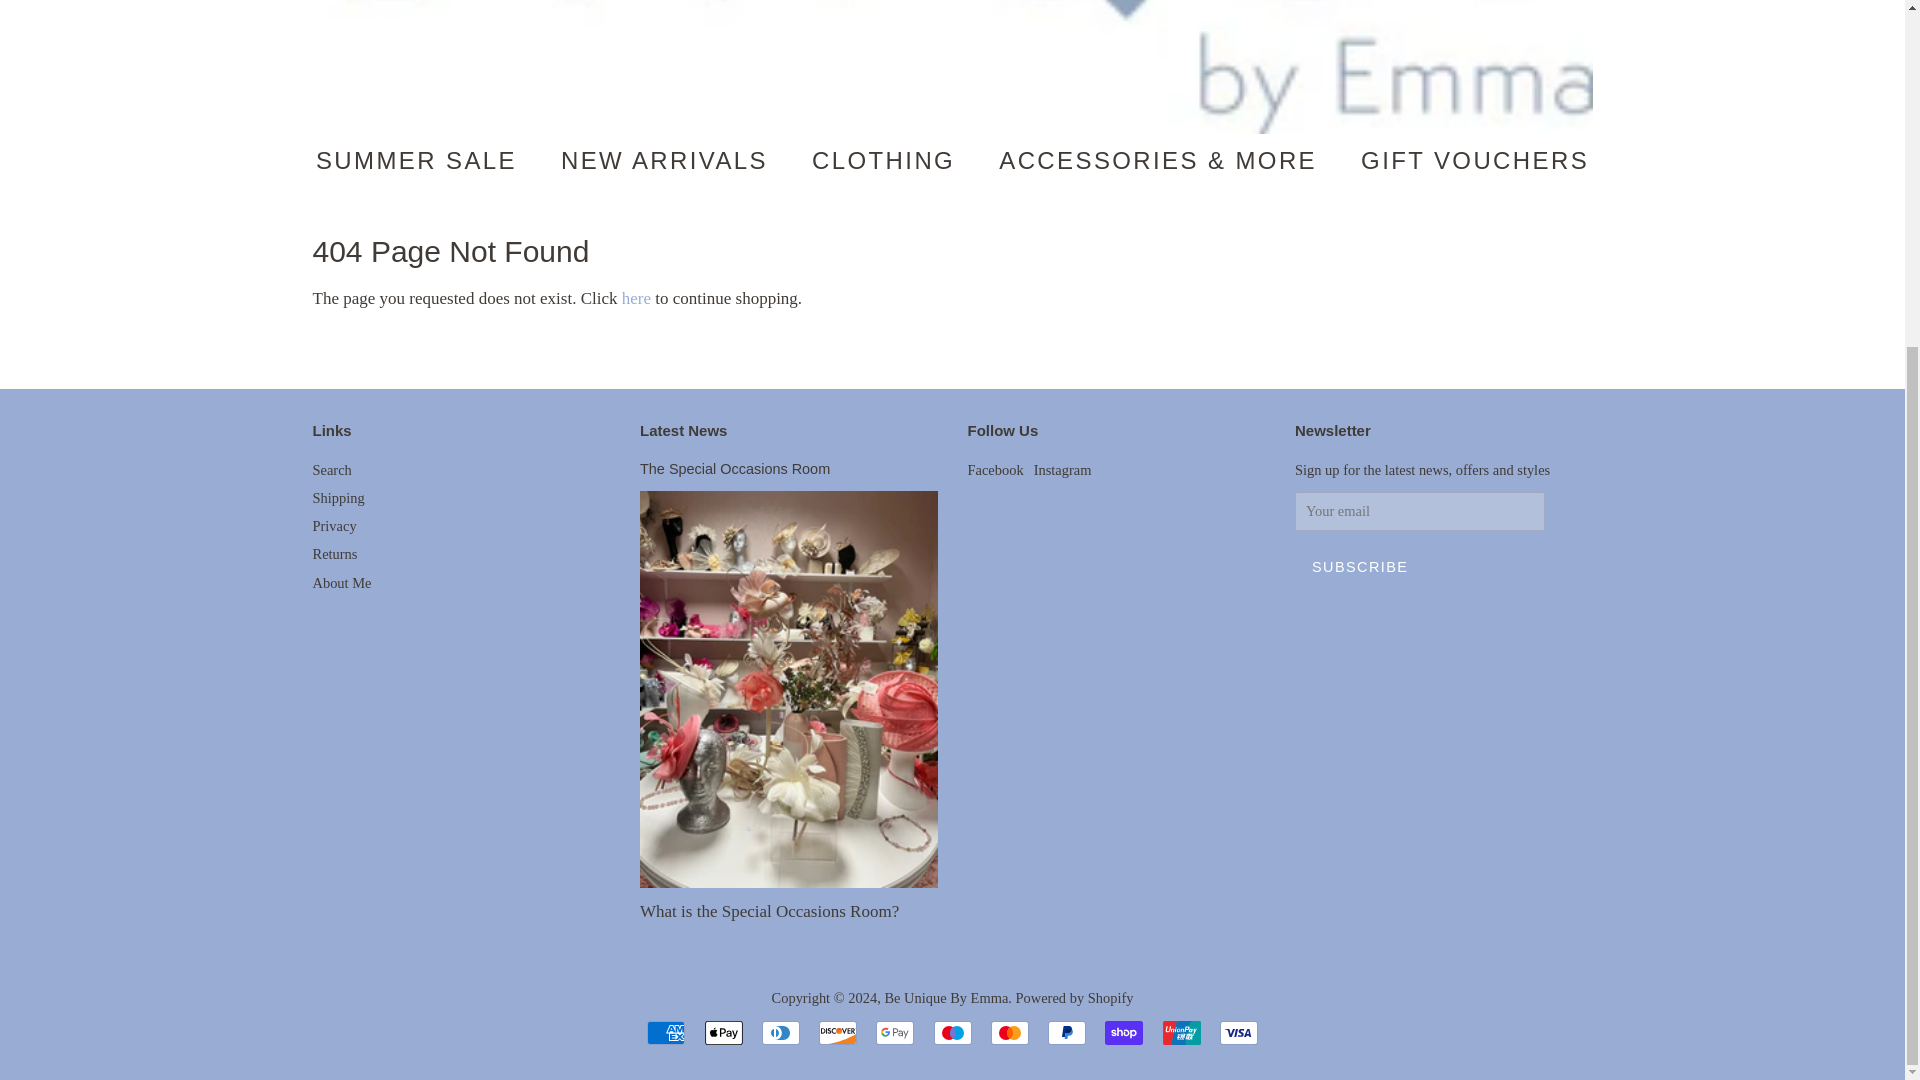 The image size is (1920, 1080). What do you see at coordinates (995, 470) in the screenshot?
I see `Be Unique By Emma on Facebook` at bounding box center [995, 470].